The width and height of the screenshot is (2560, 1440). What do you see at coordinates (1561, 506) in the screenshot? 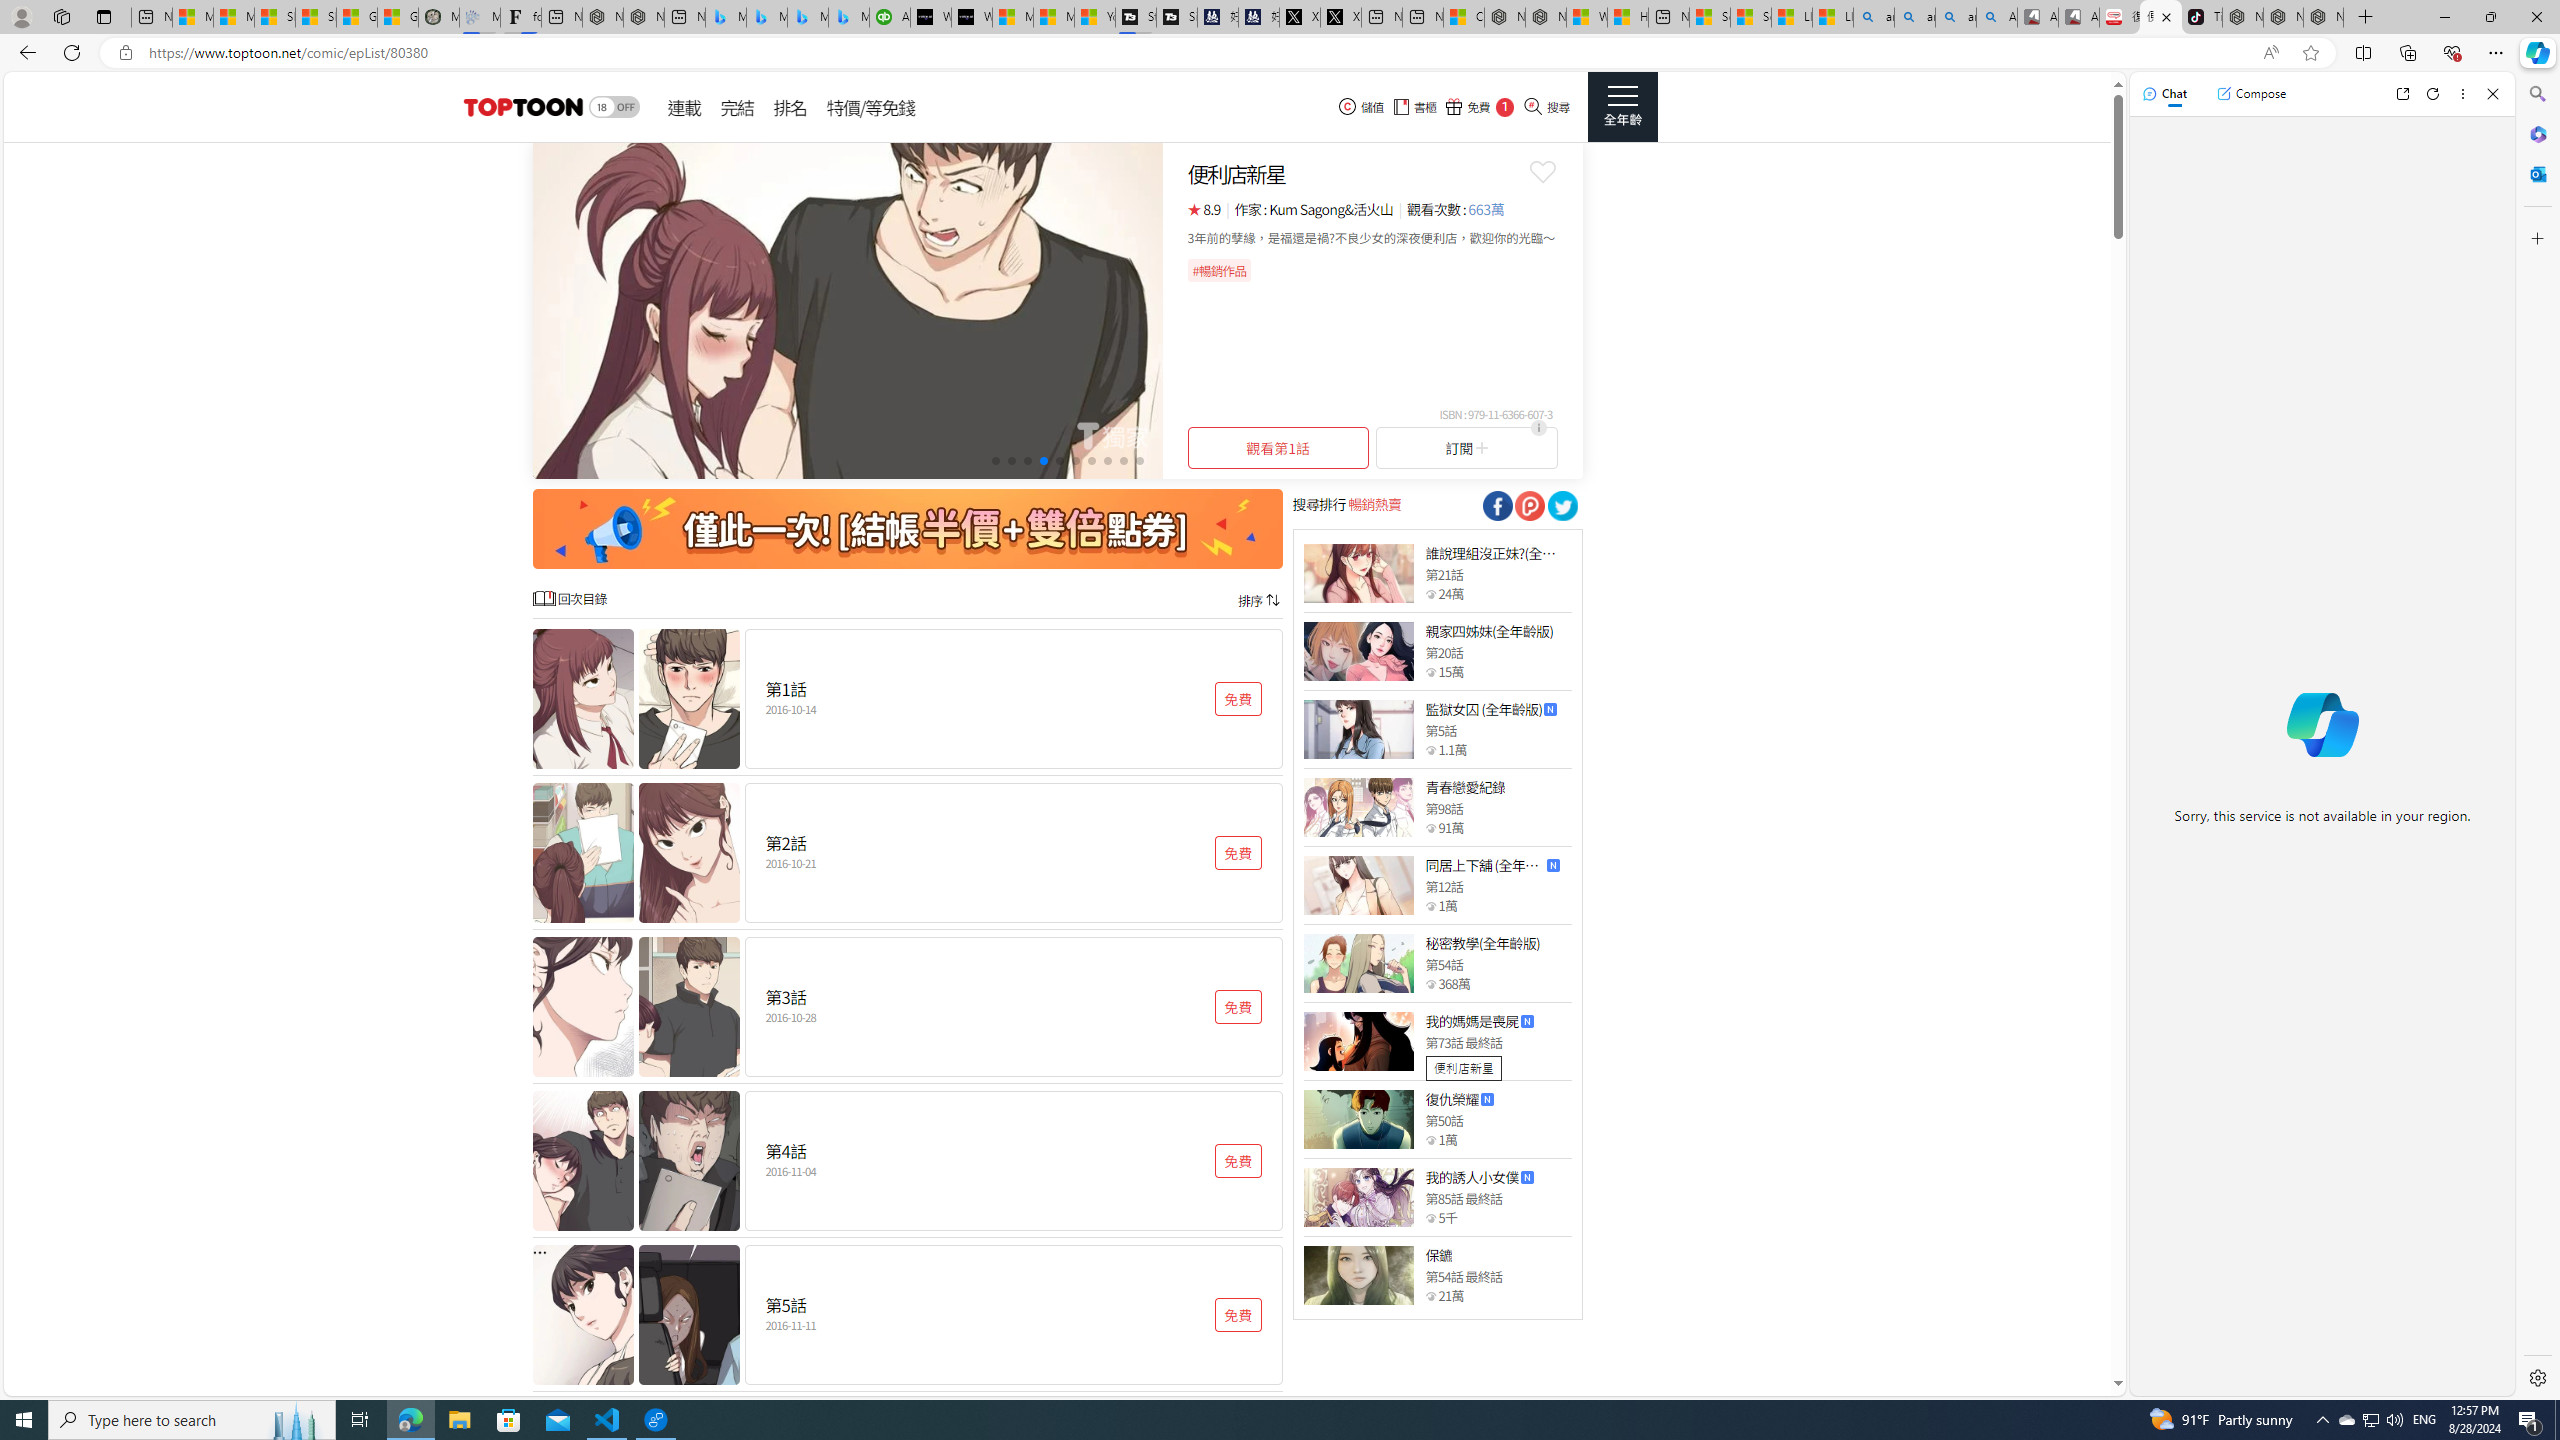
I see `Class: socialShare` at bounding box center [1561, 506].